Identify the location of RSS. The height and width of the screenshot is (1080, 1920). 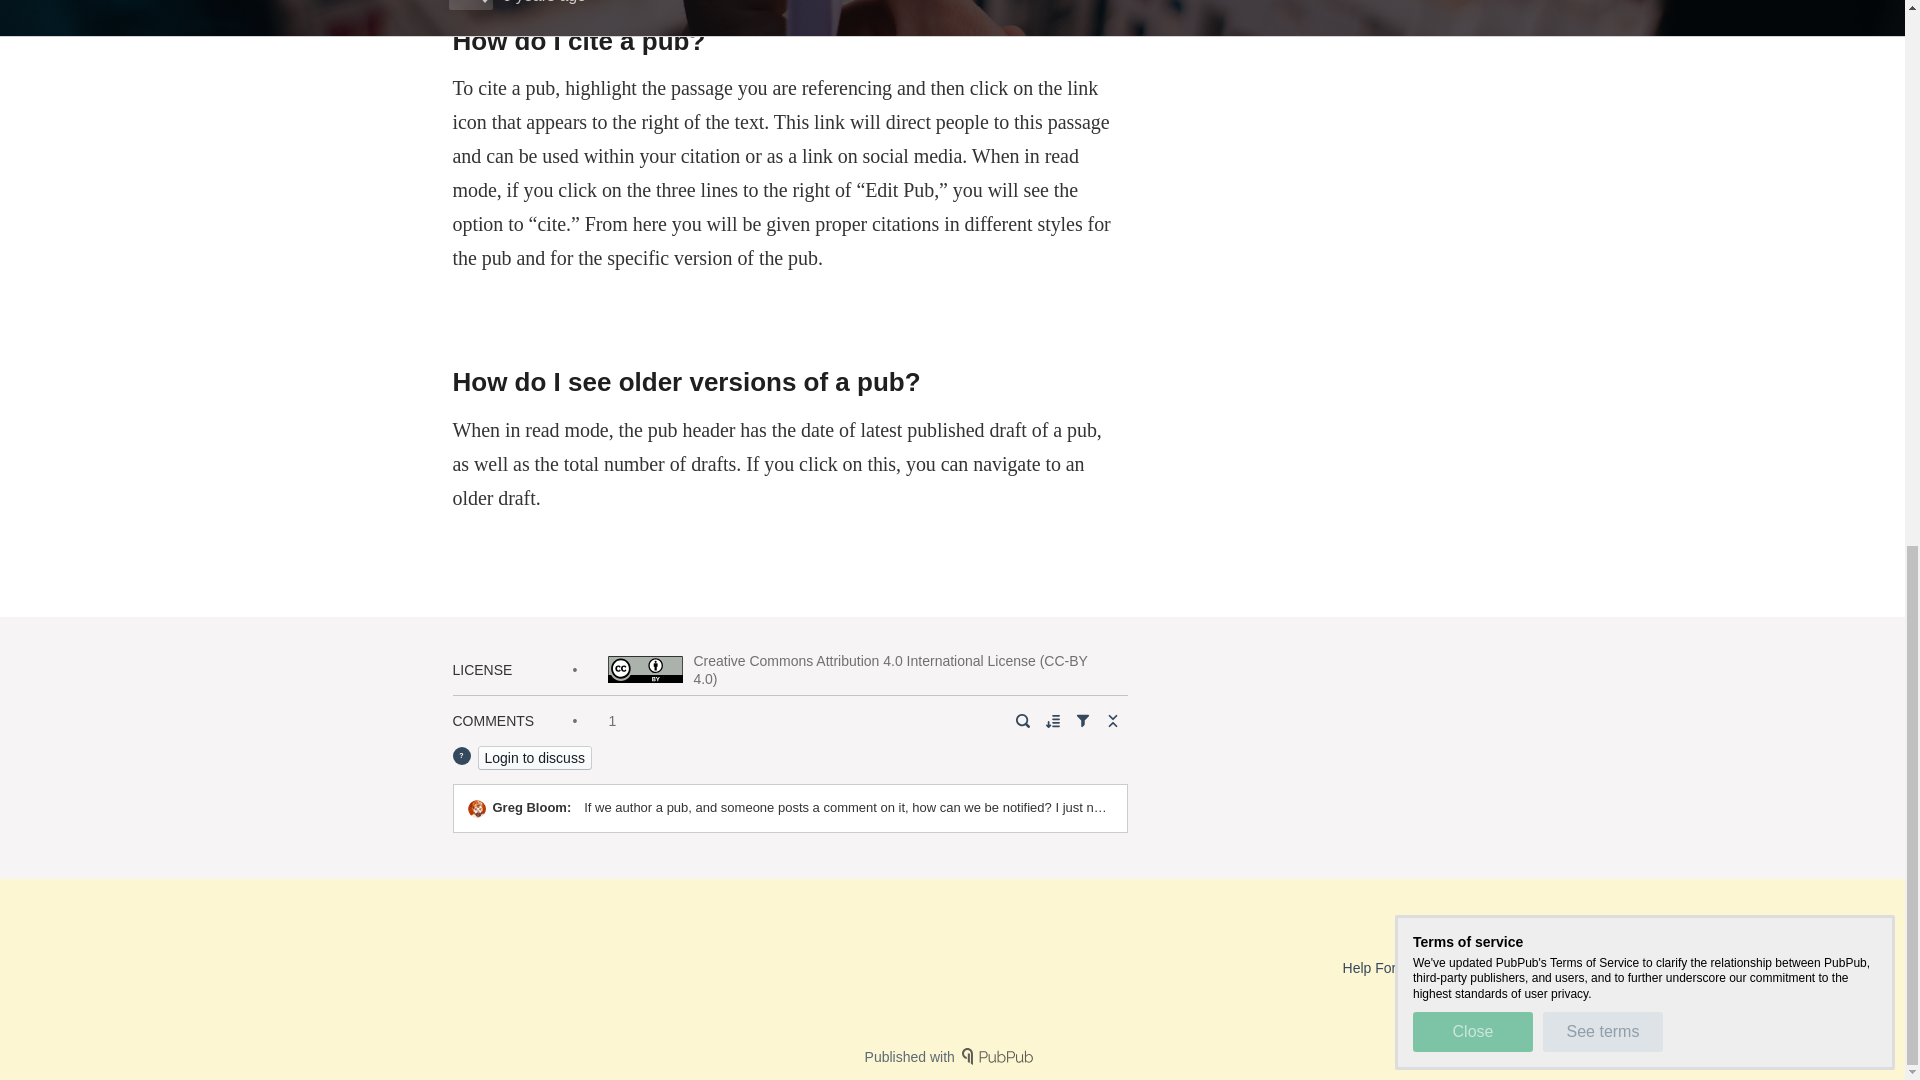
(1456, 968).